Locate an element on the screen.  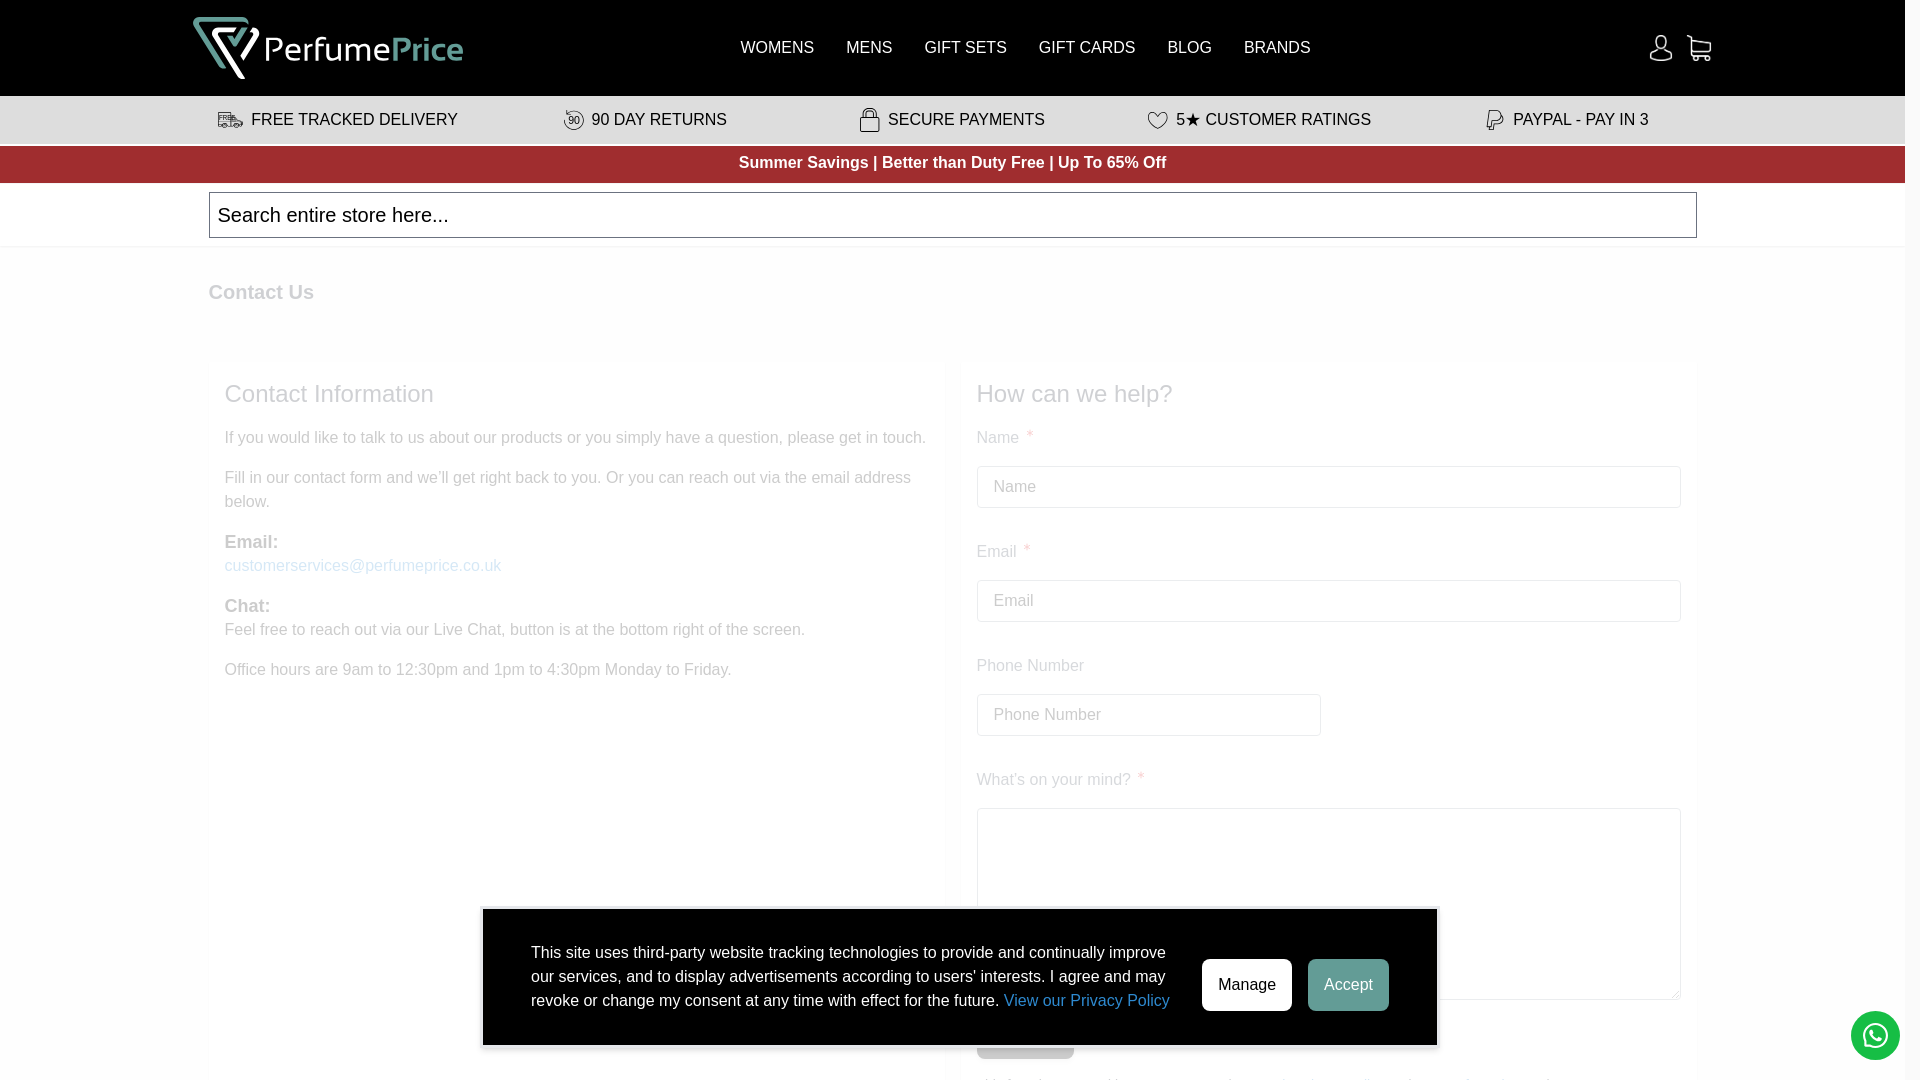
Submit is located at coordinates (1024, 1039).